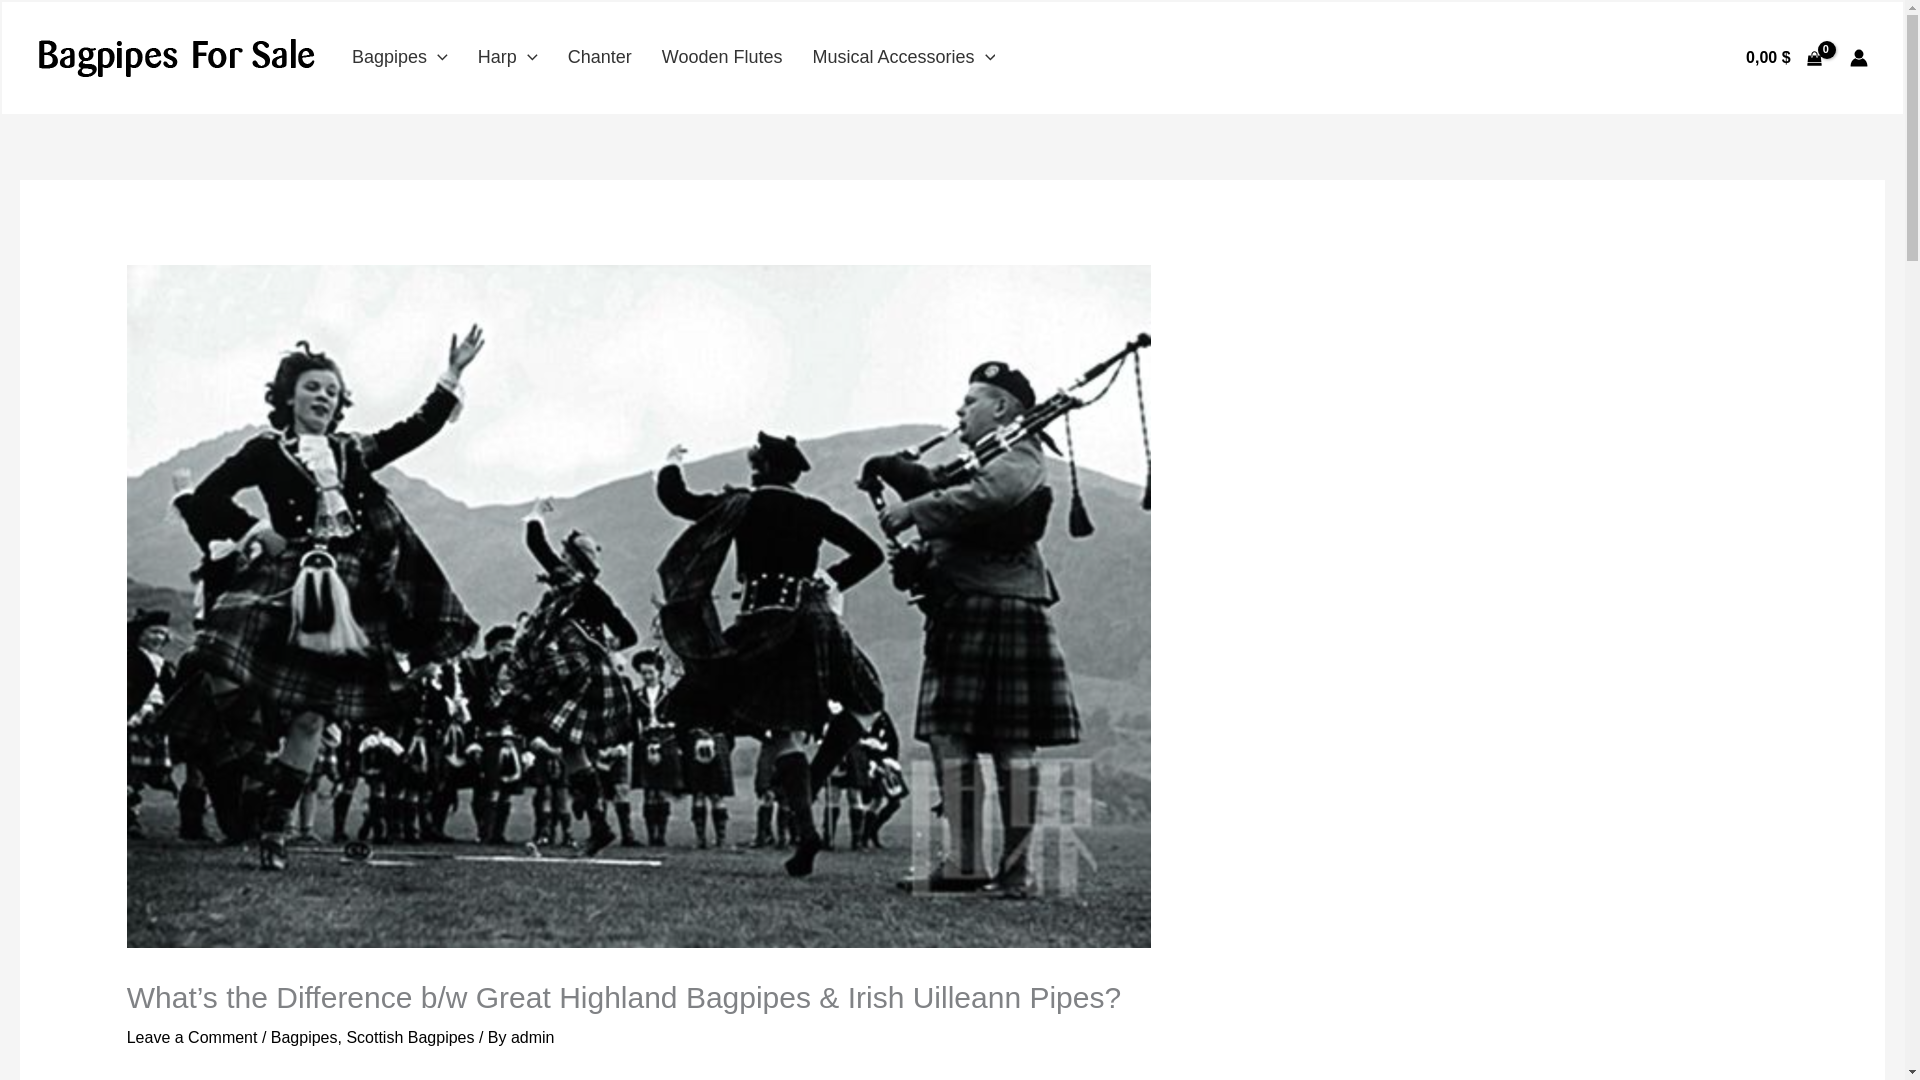  What do you see at coordinates (508, 58) in the screenshot?
I see `Harp` at bounding box center [508, 58].